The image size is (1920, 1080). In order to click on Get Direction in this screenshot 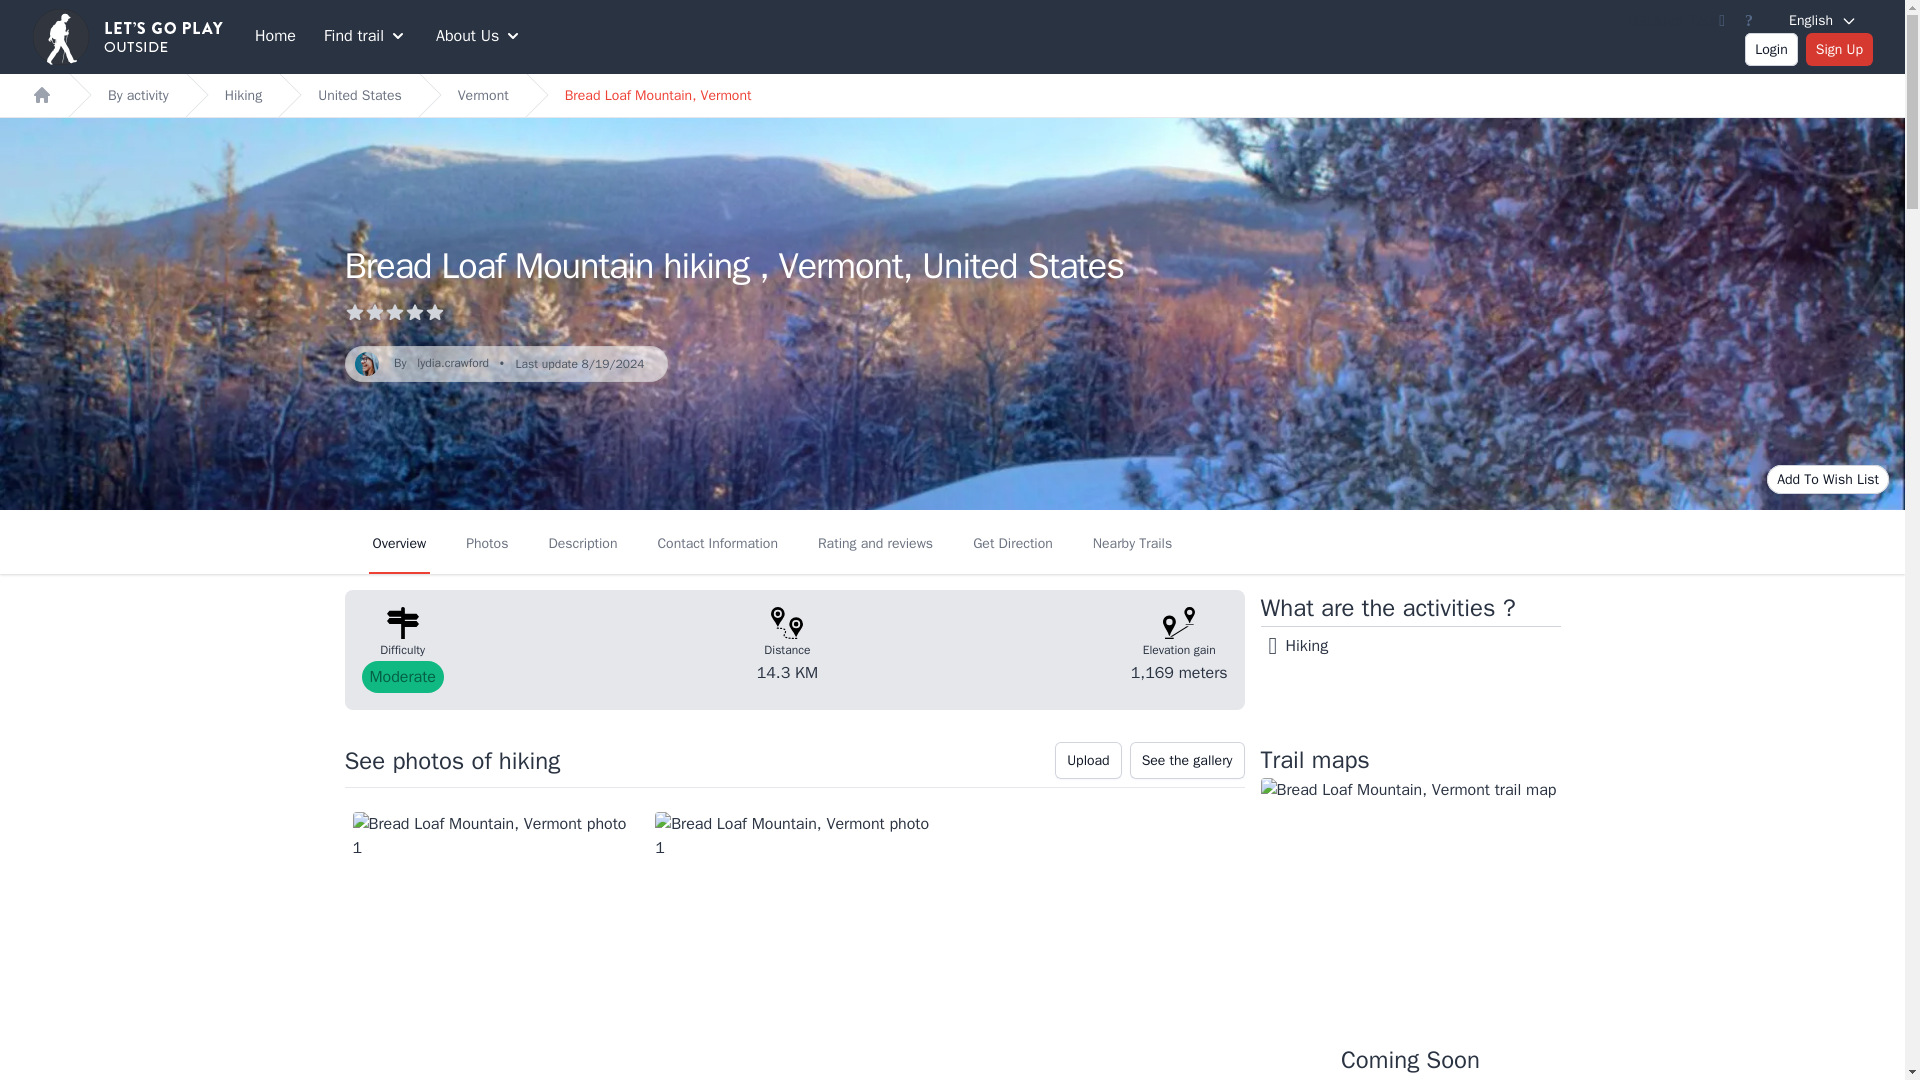, I will do `click(1013, 541)`.